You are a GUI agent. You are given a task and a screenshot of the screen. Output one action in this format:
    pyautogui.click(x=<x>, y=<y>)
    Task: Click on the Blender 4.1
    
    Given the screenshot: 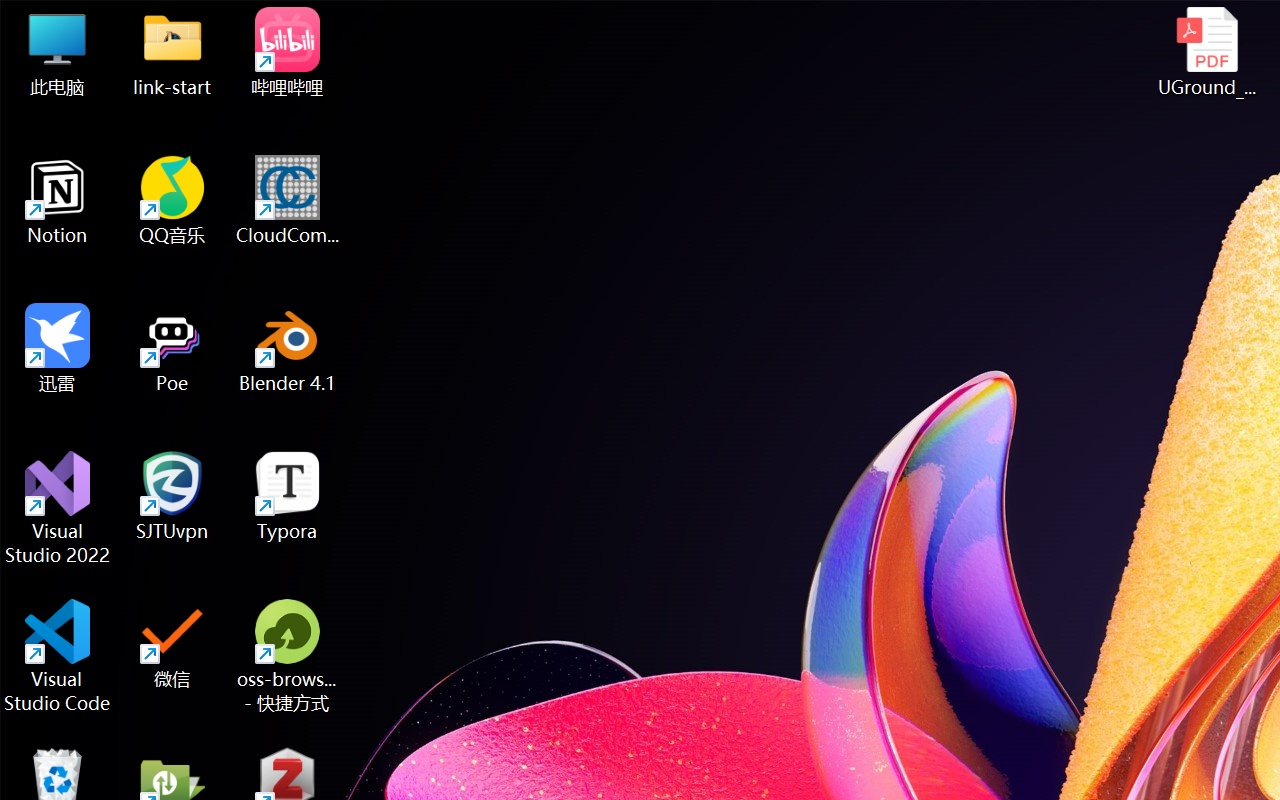 What is the action you would take?
    pyautogui.click(x=288, y=348)
    